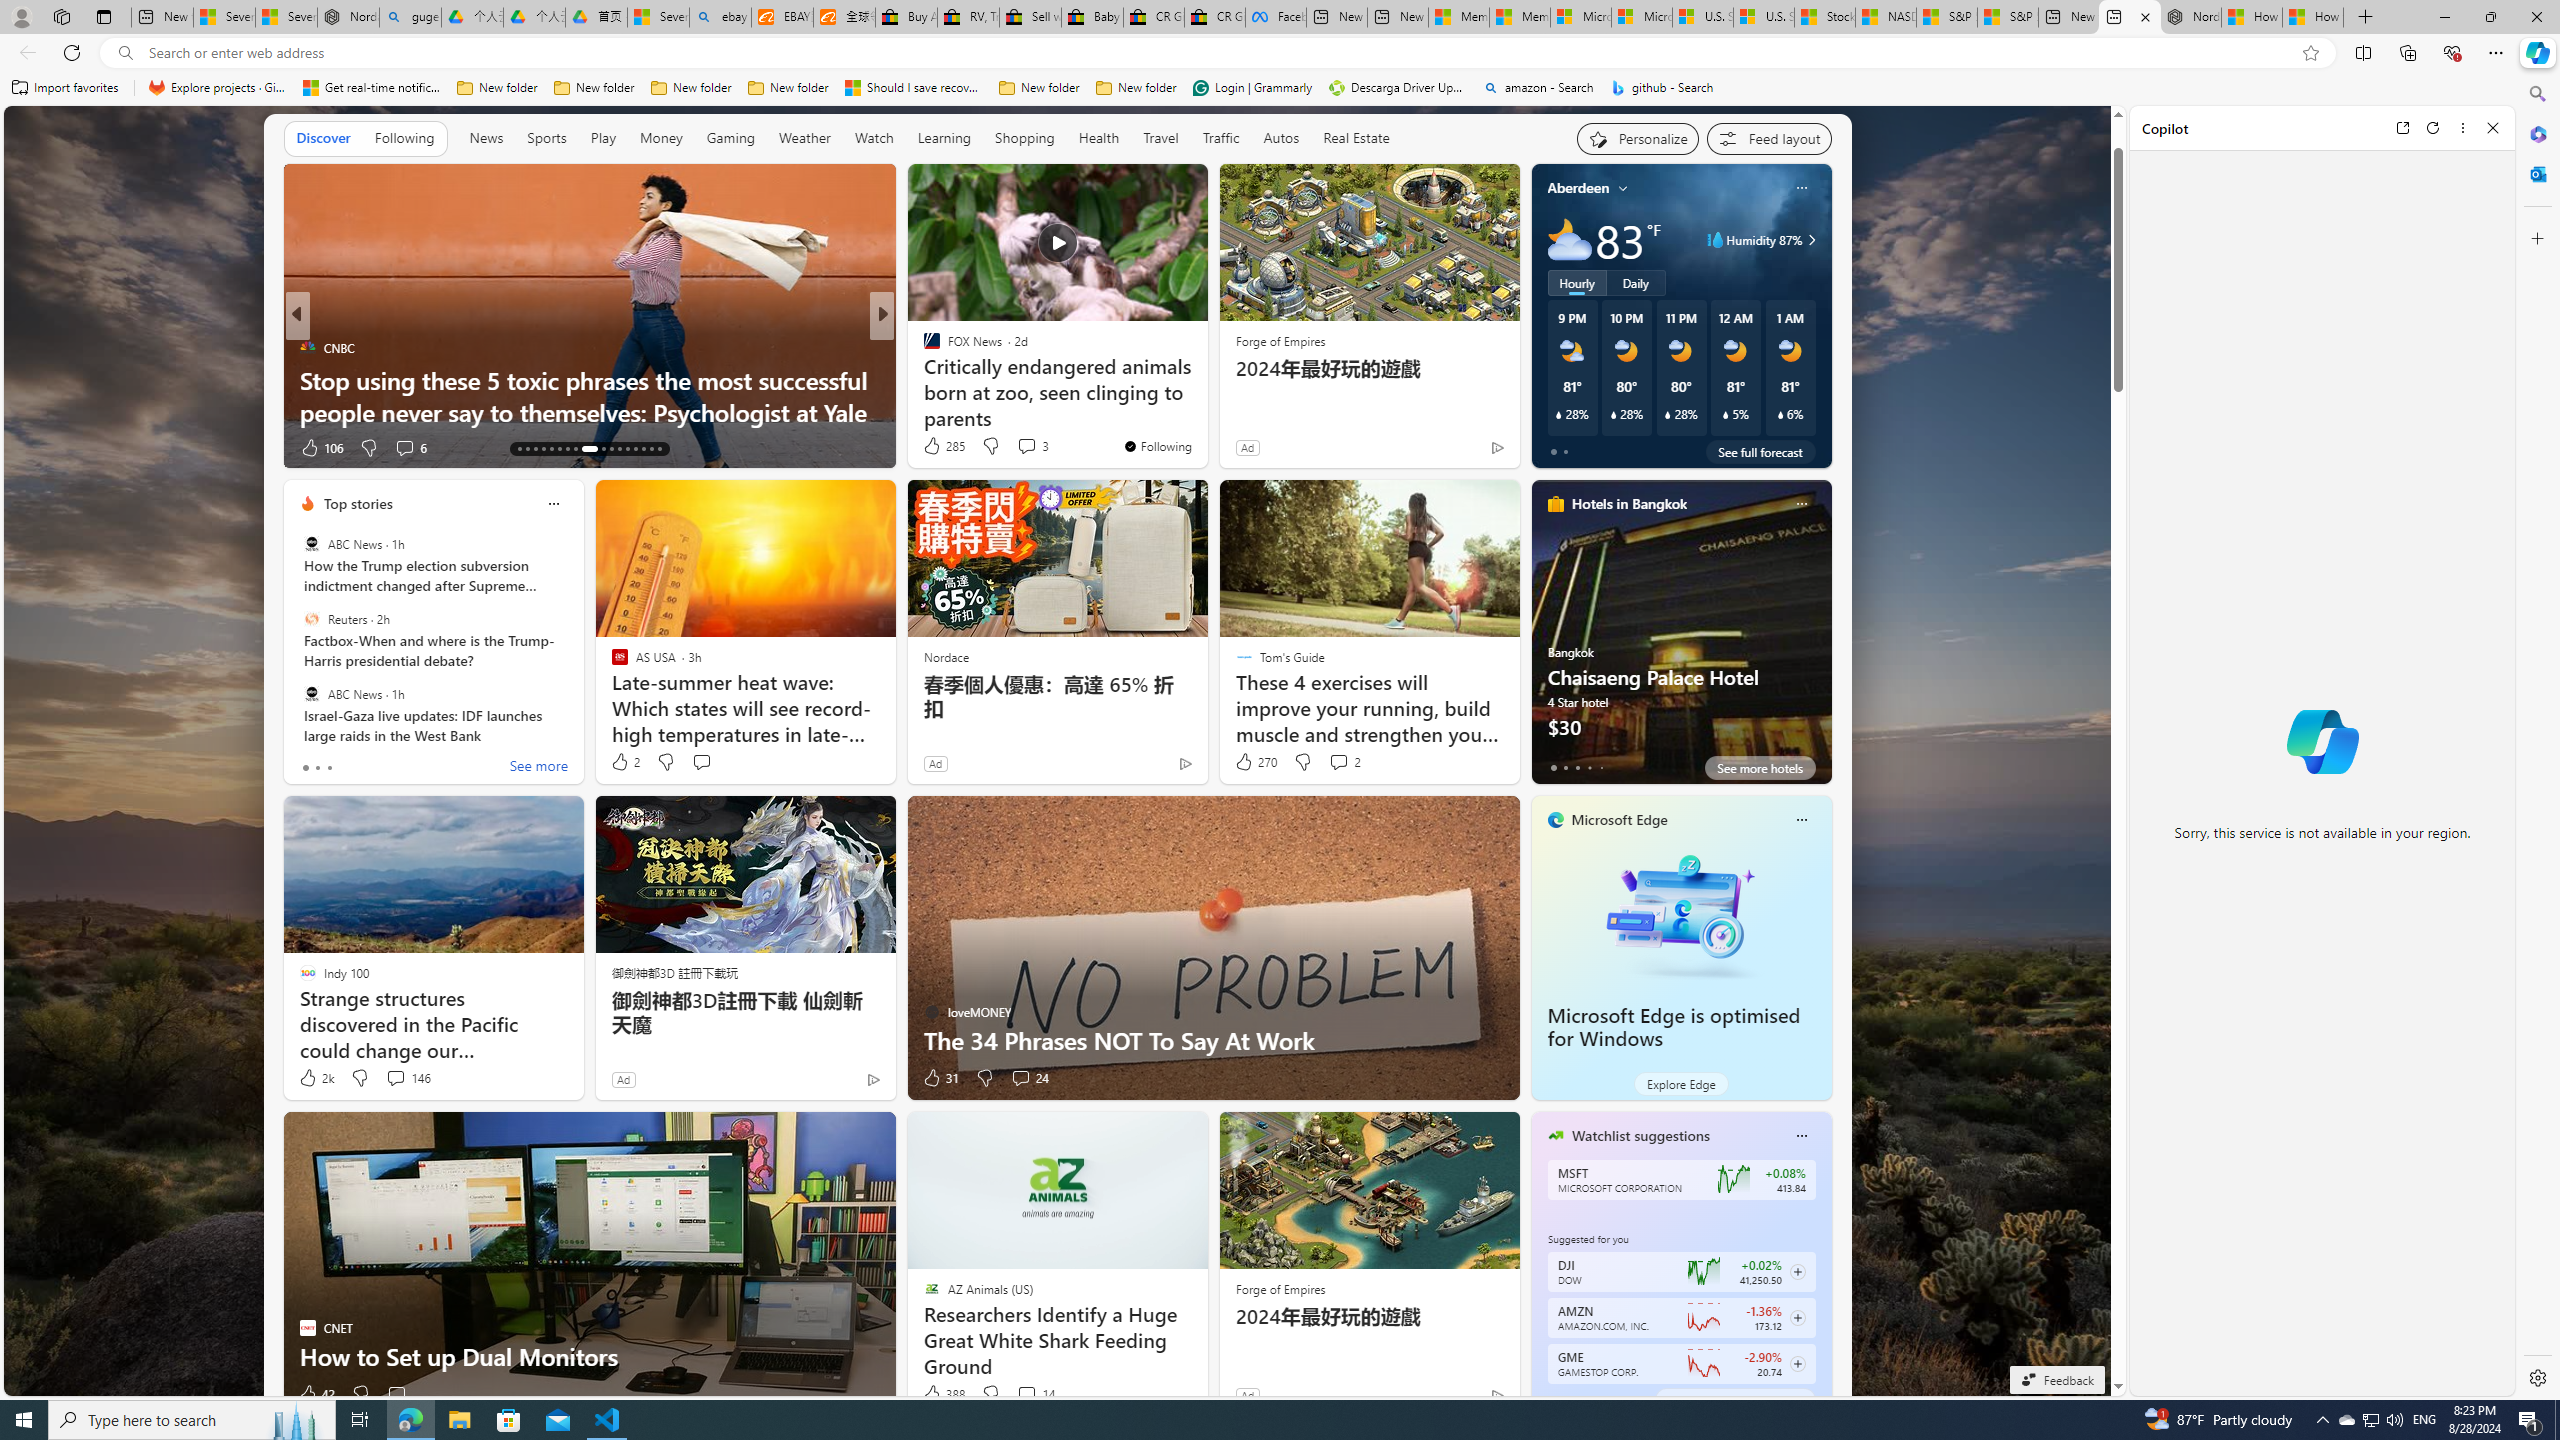 This screenshot has width=2560, height=1440. Describe the element at coordinates (1640, 1136) in the screenshot. I see `Watchlist suggestions` at that location.